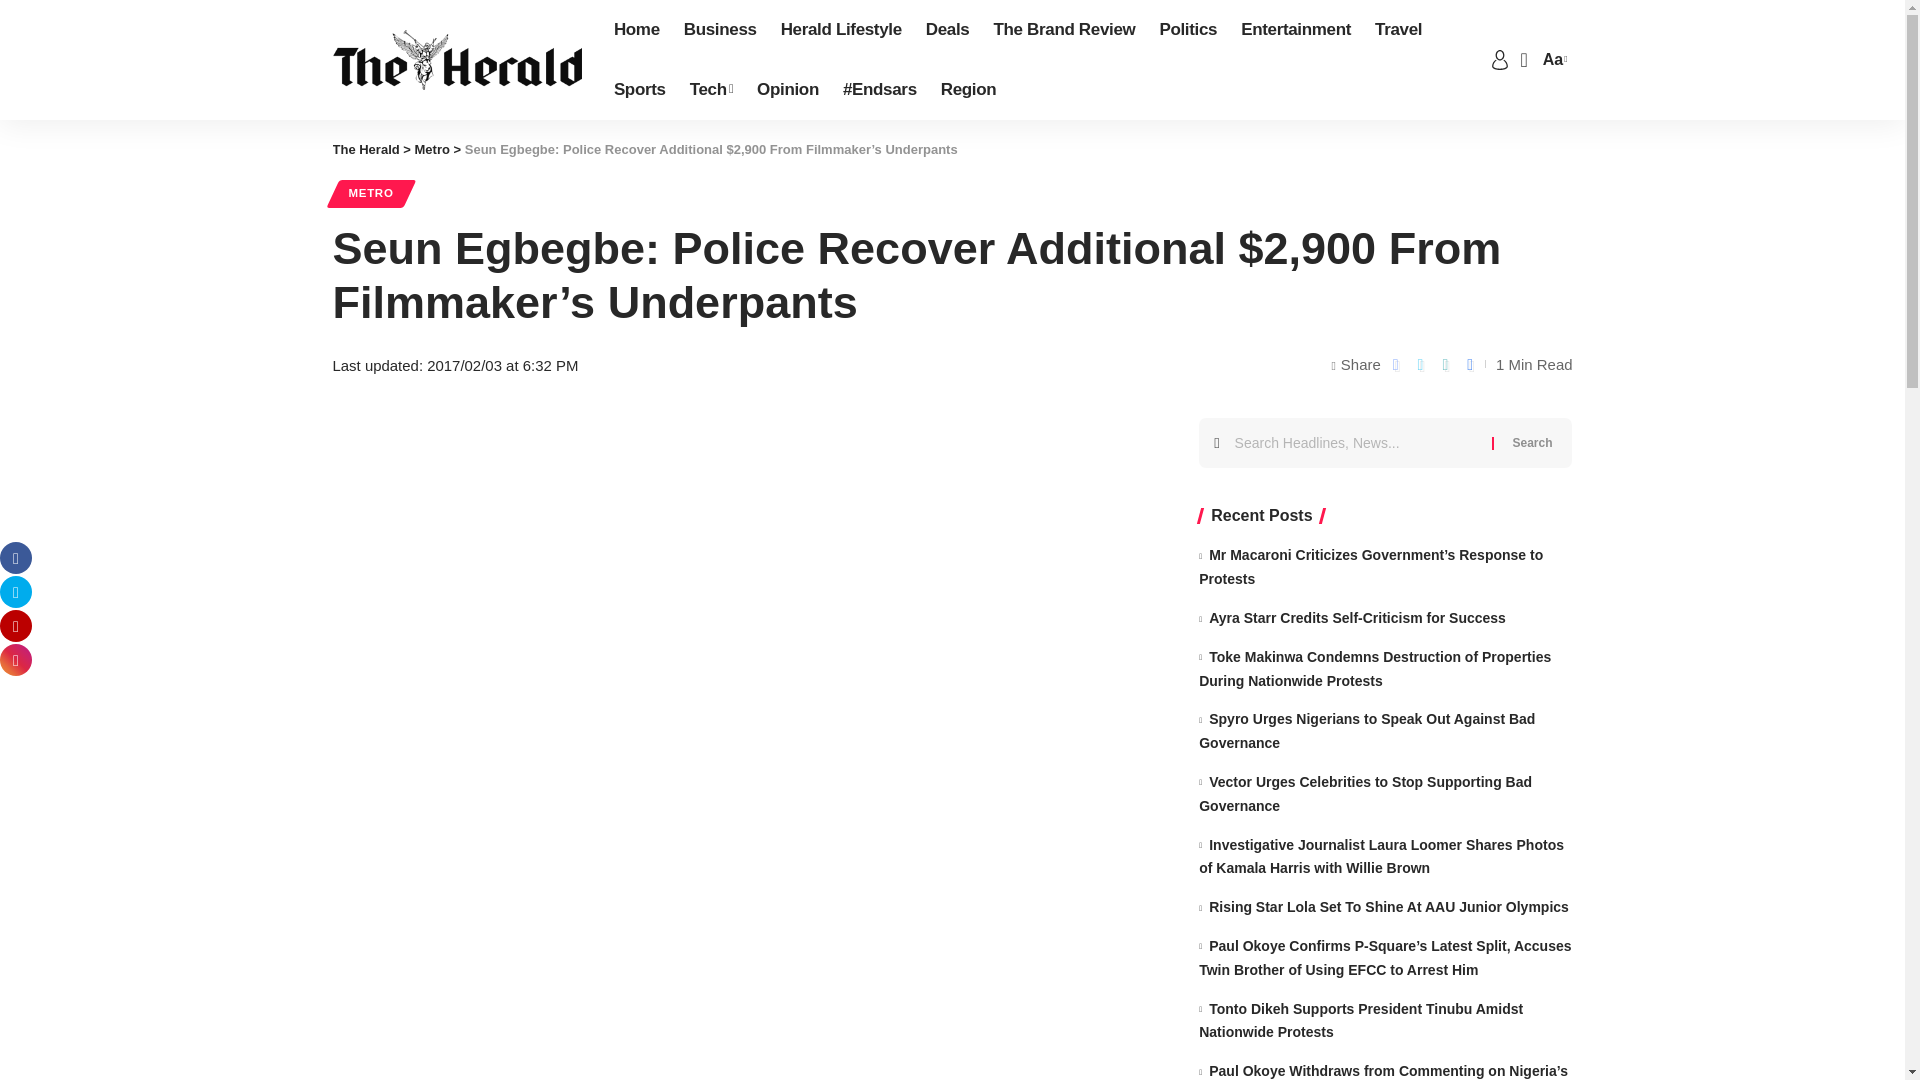 The width and height of the screenshot is (1920, 1080). I want to click on Search, so click(1532, 442).